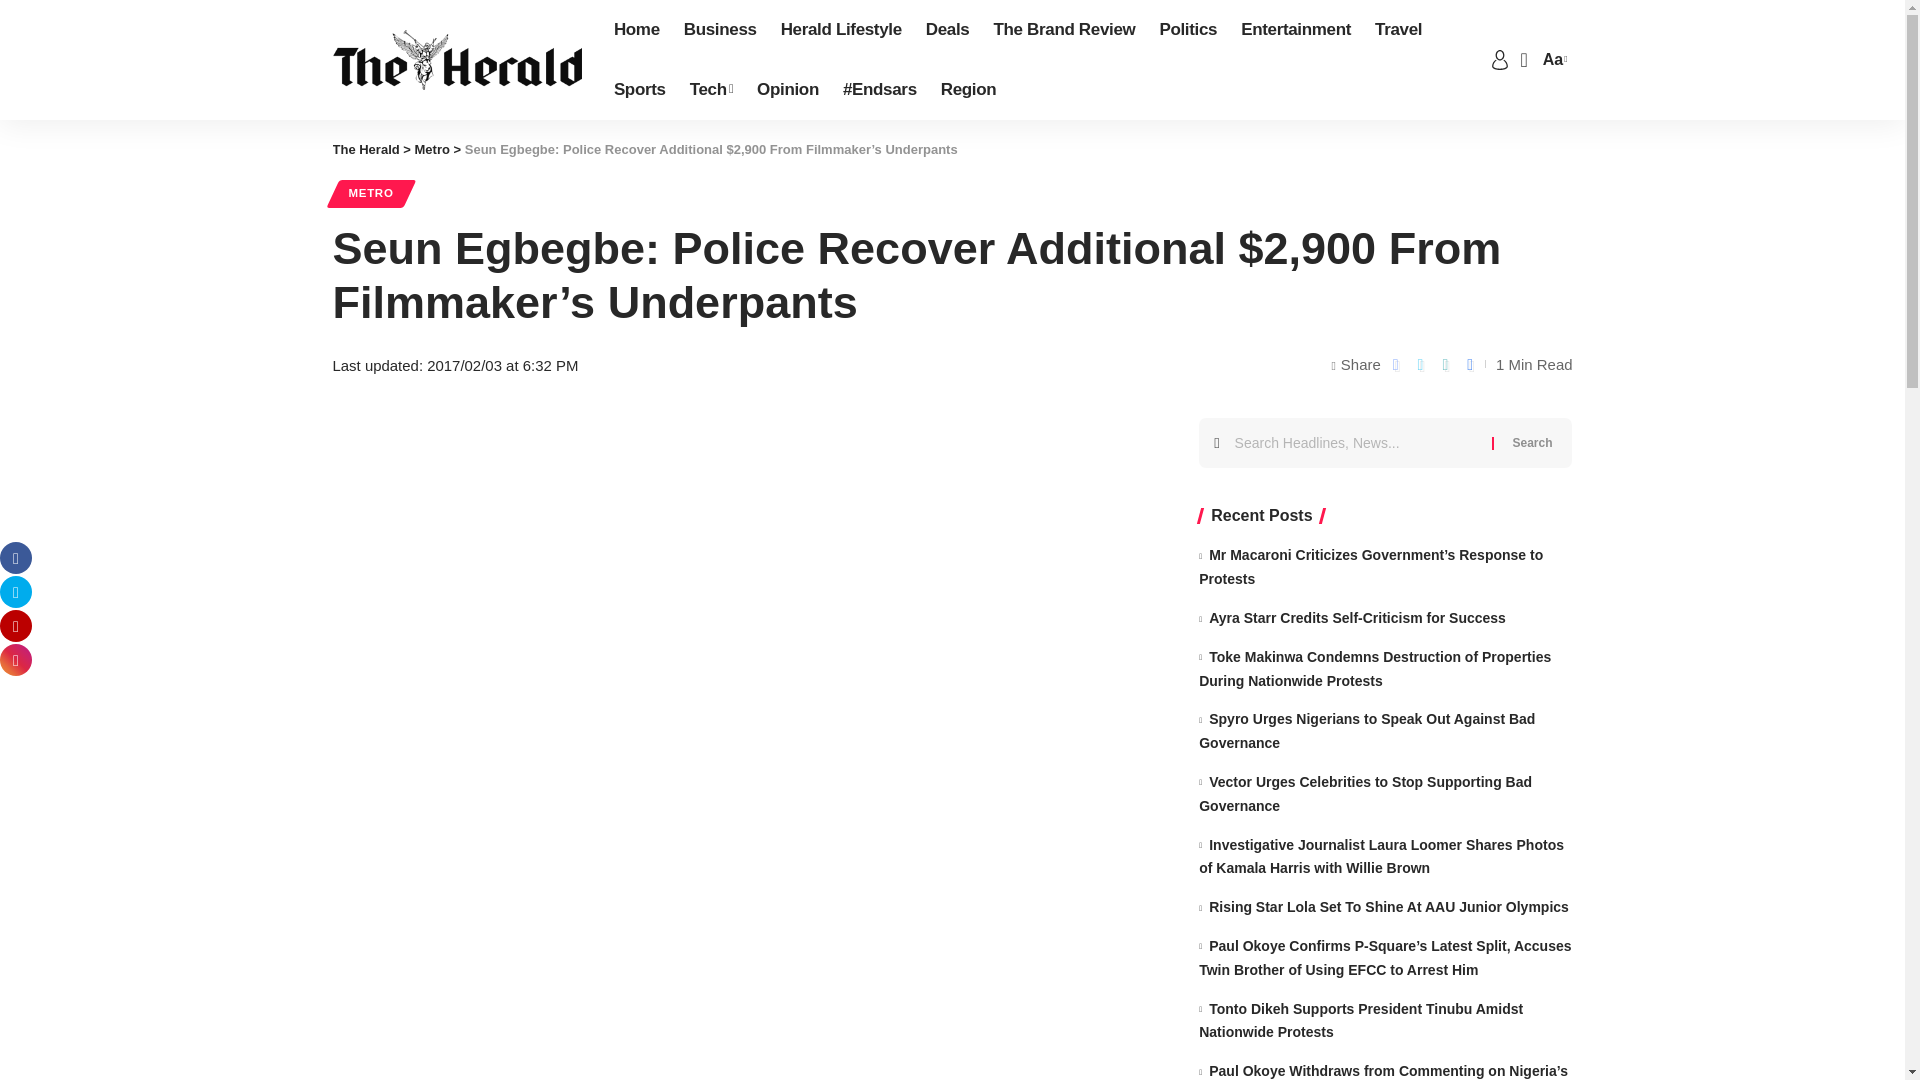 The width and height of the screenshot is (1920, 1080). I want to click on Search, so click(1532, 442).